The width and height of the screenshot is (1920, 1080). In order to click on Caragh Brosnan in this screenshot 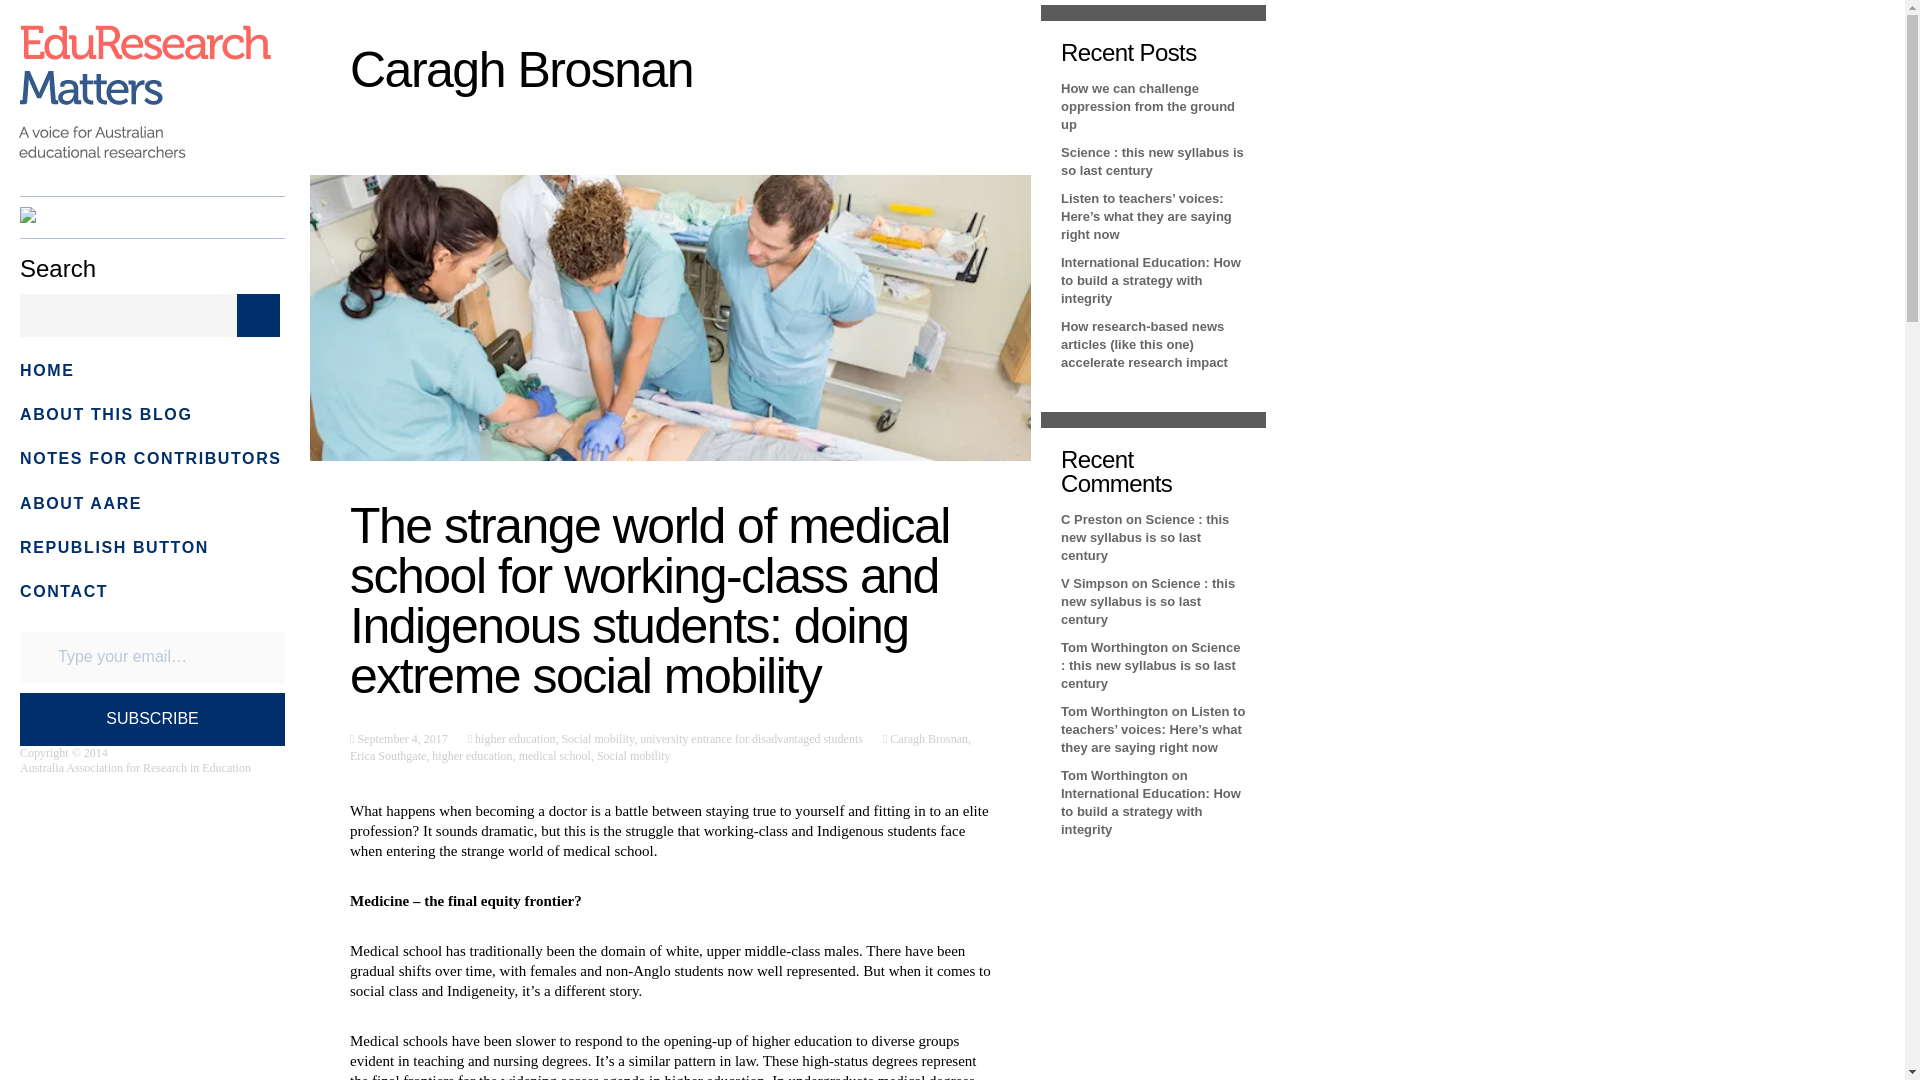, I will do `click(927, 739)`.